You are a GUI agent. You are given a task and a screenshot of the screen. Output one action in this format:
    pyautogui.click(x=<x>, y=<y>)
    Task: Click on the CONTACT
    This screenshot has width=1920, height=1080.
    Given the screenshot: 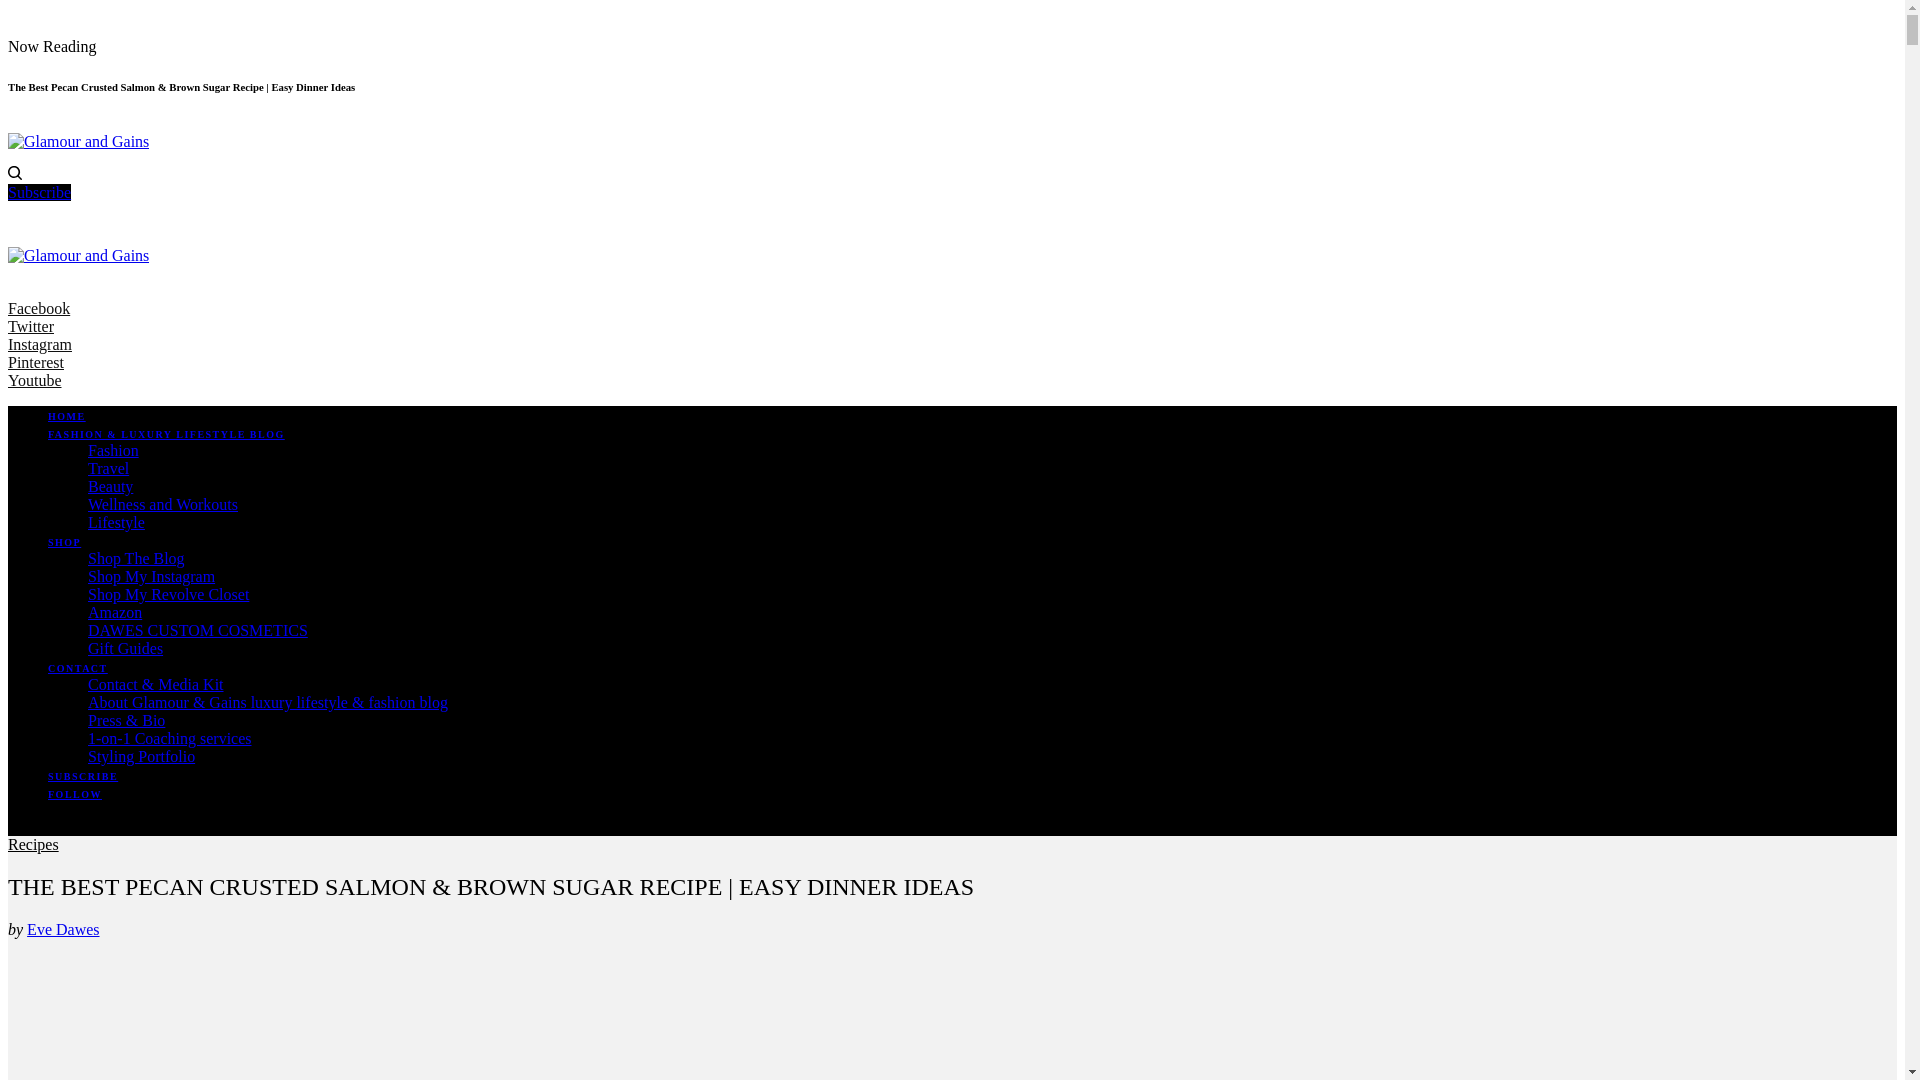 What is the action you would take?
    pyautogui.click(x=78, y=668)
    